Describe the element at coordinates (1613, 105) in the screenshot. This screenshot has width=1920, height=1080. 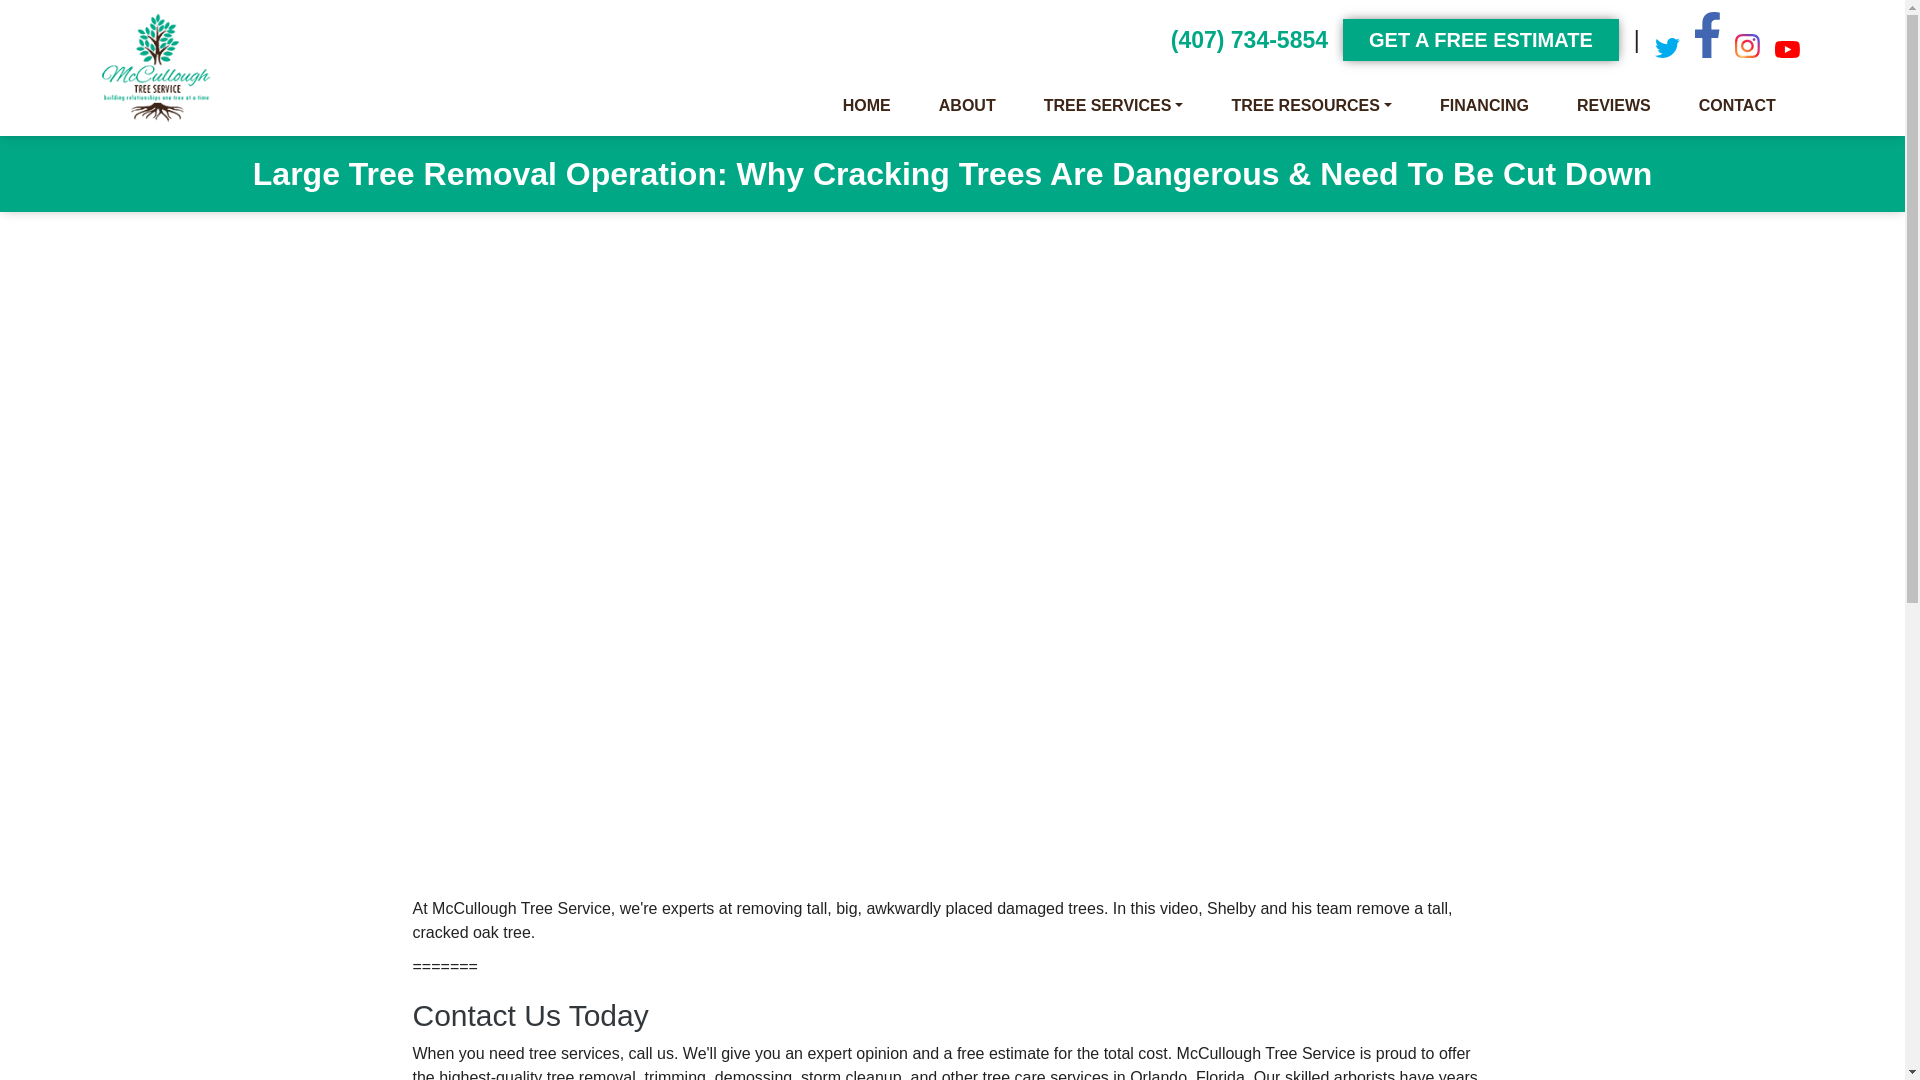
I see `Reviews` at that location.